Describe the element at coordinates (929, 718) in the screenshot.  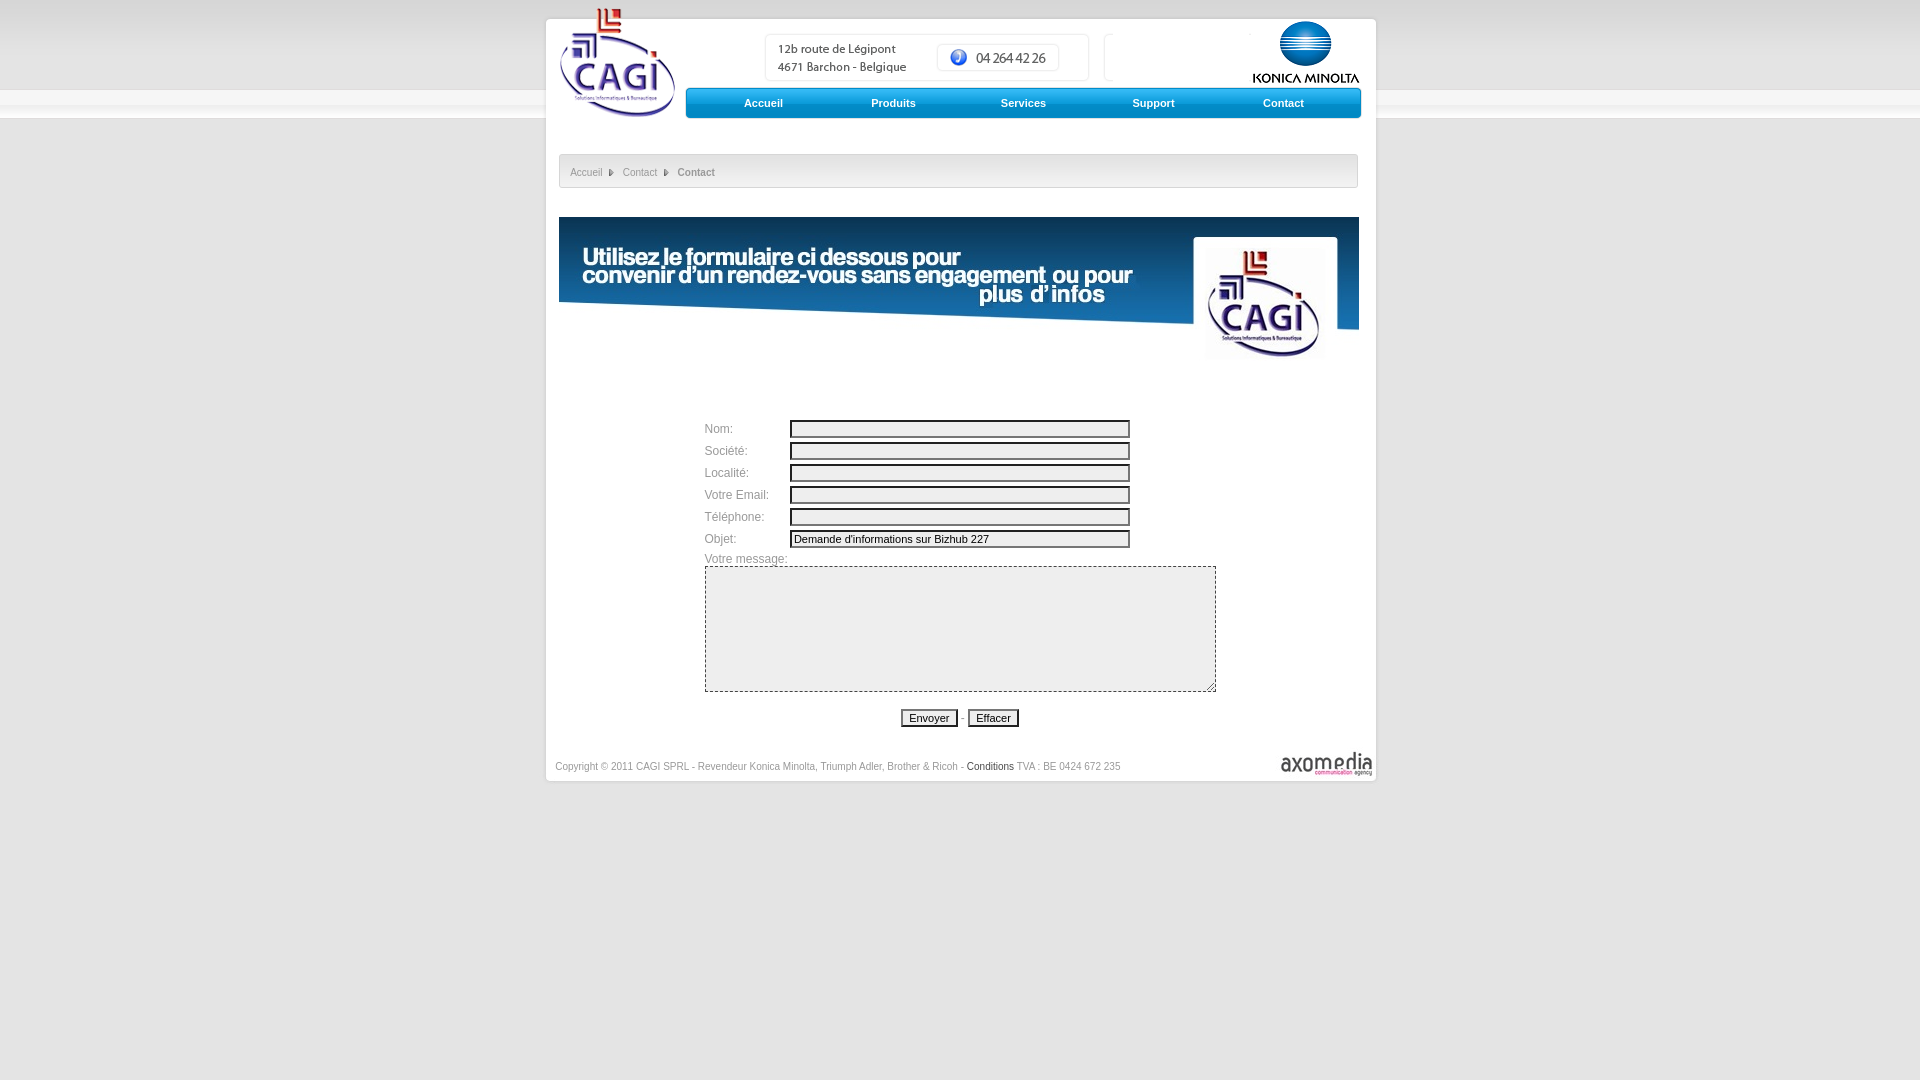
I see `Envoyer` at that location.